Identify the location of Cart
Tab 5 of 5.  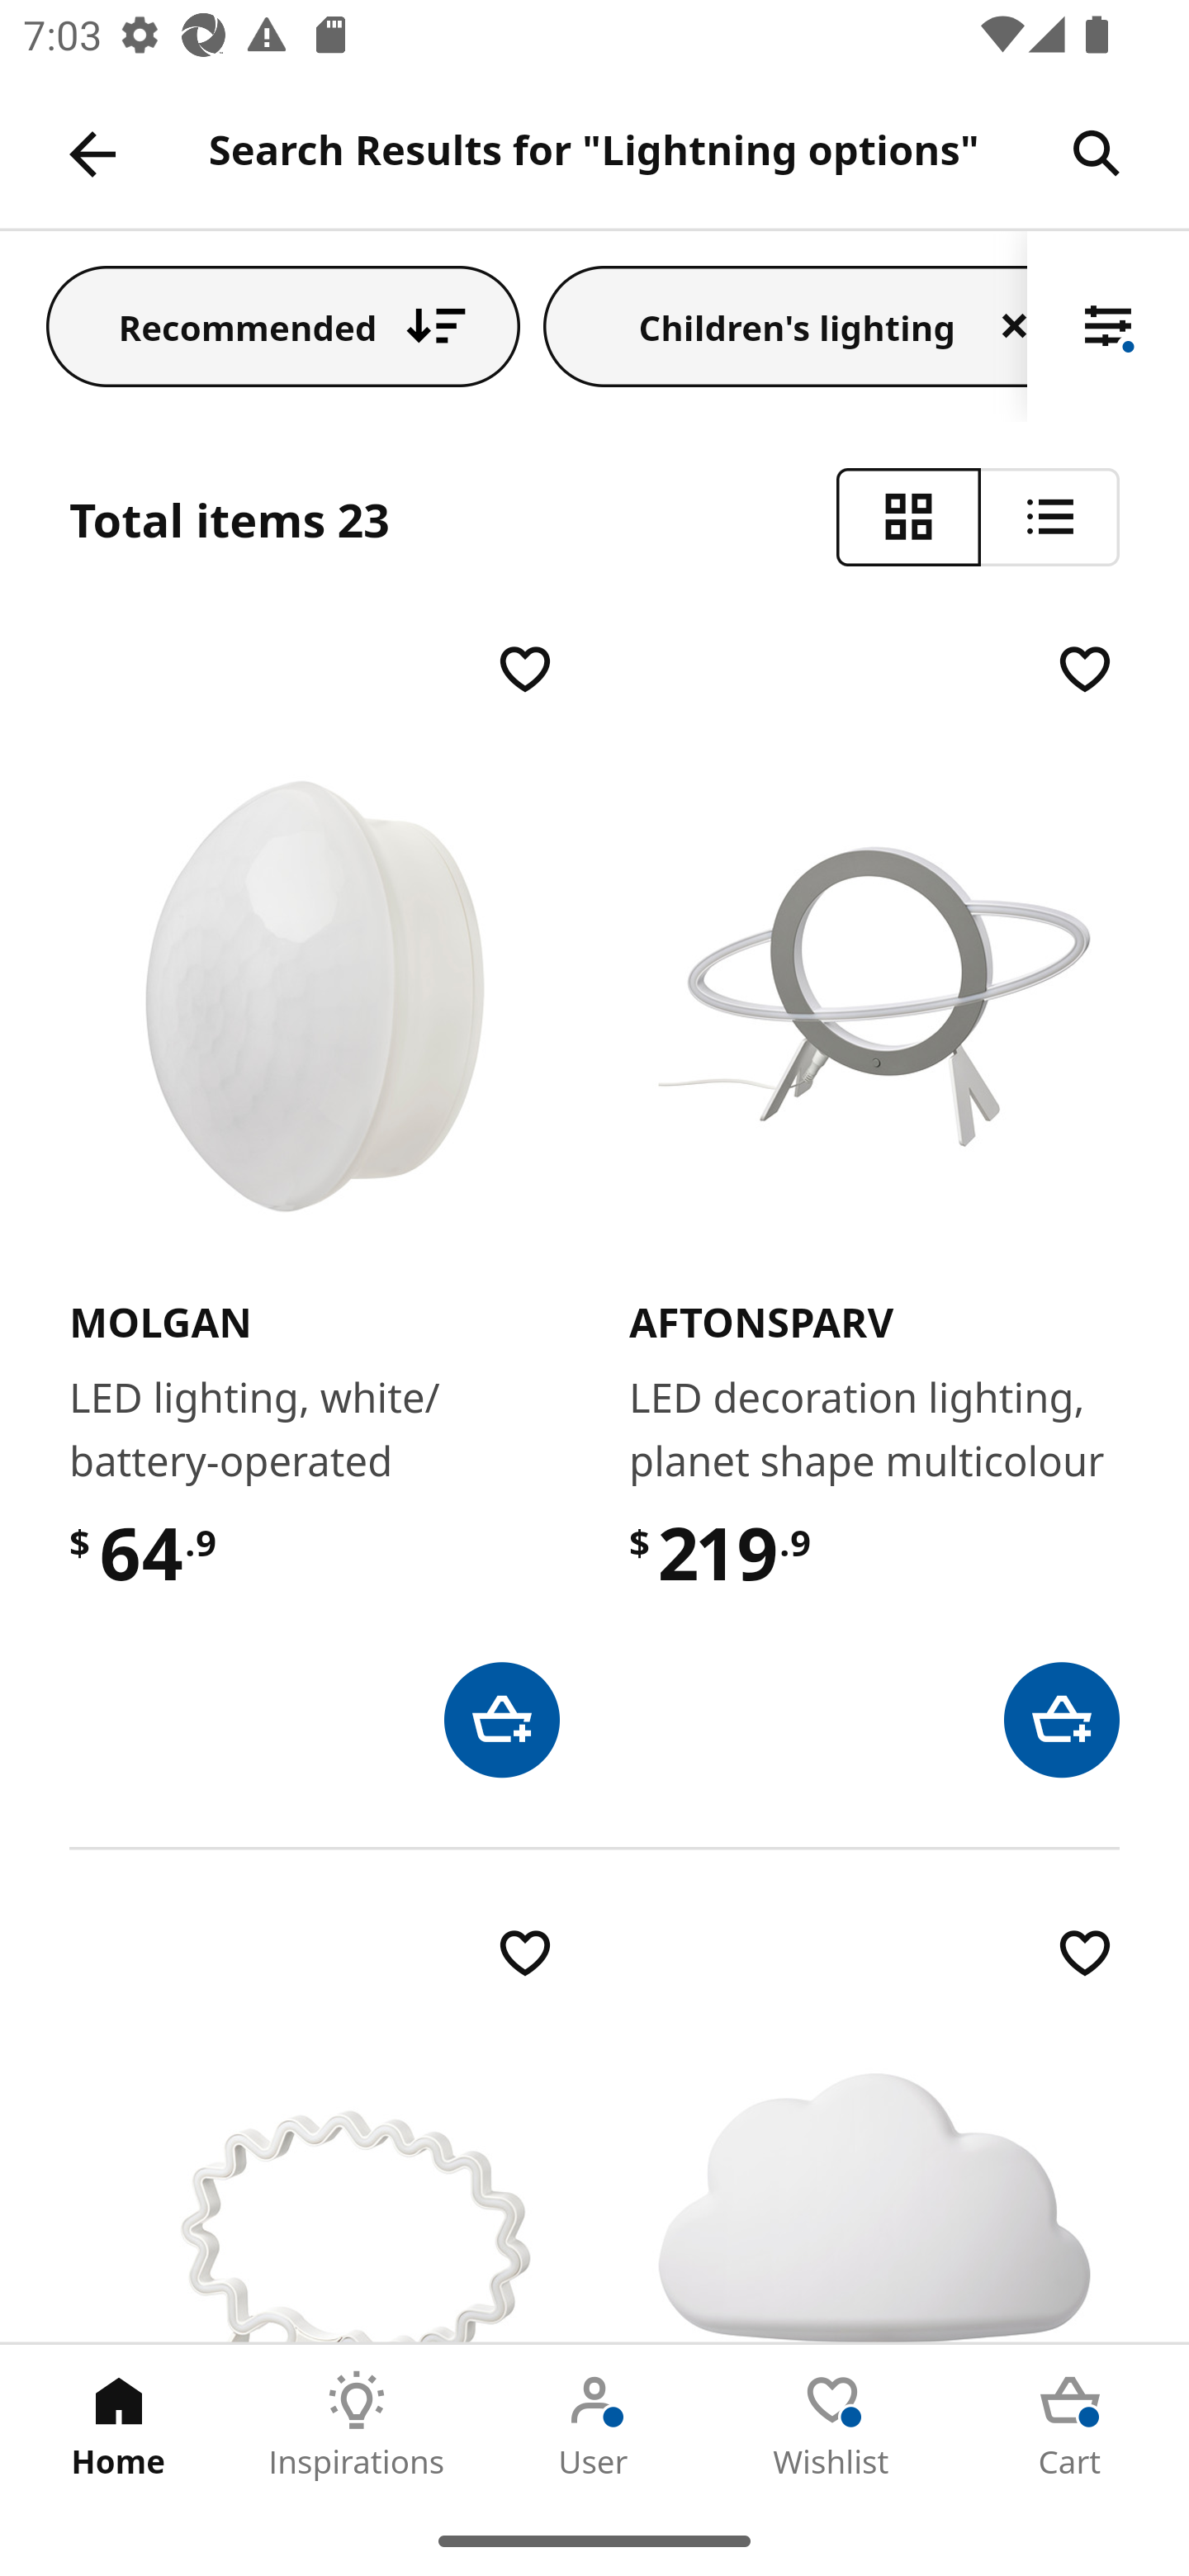
(1070, 2425).